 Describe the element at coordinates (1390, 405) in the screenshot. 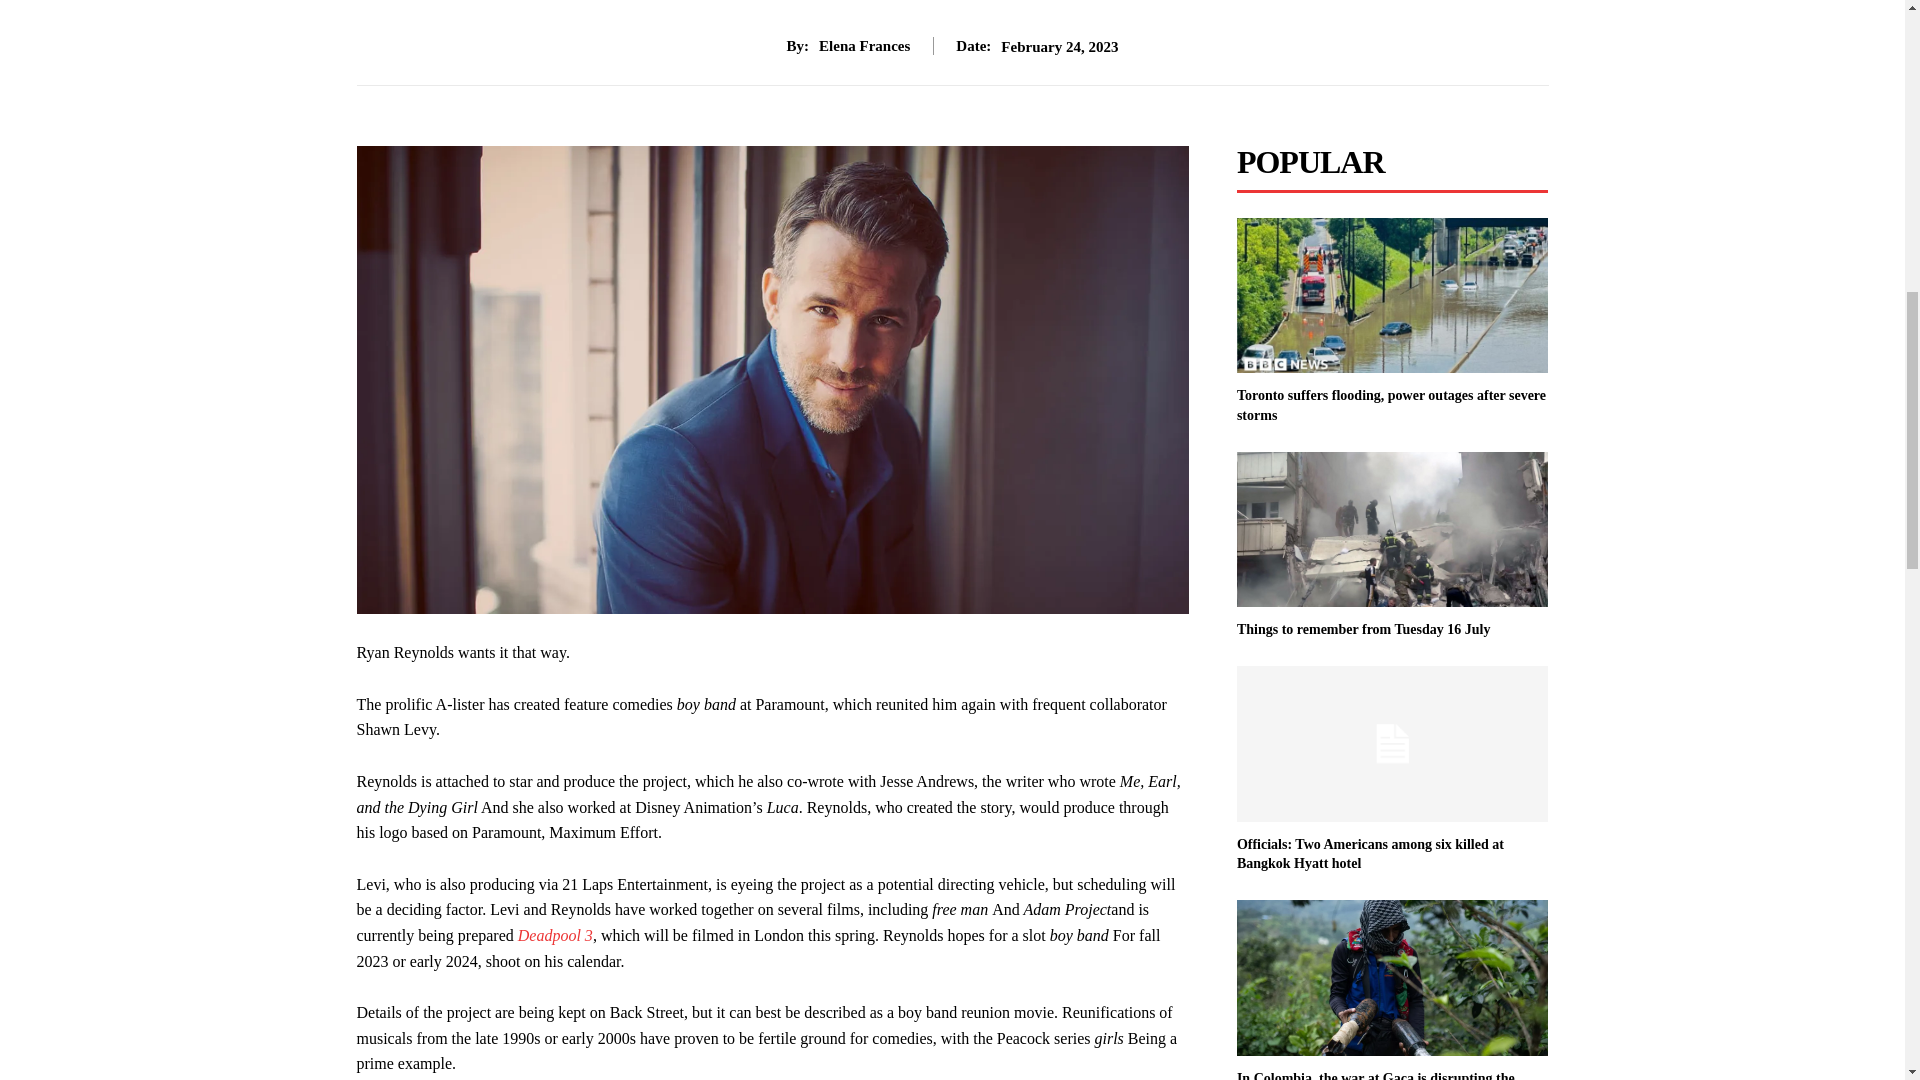

I see `Toronto suffers flooding, power outages after severe storms` at that location.